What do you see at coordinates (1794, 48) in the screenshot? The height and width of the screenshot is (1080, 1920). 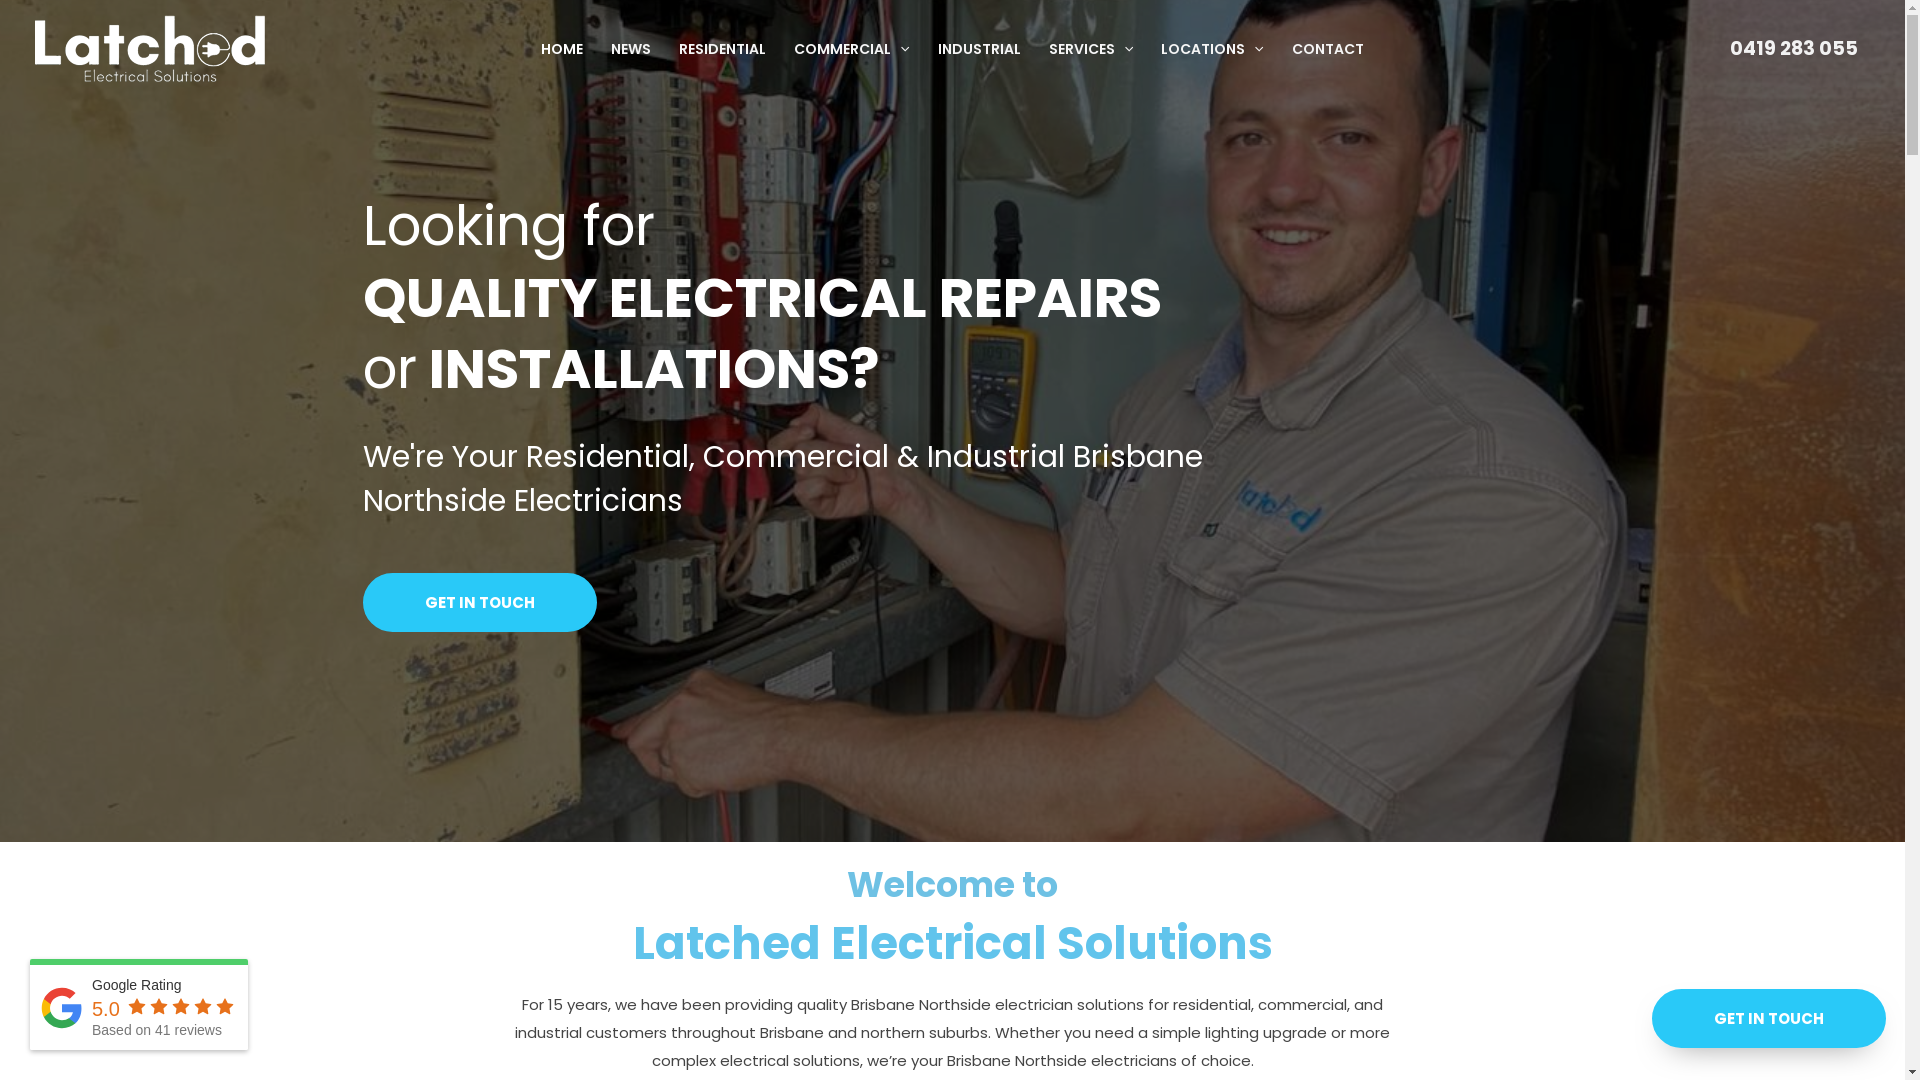 I see `0419 283 055` at bounding box center [1794, 48].